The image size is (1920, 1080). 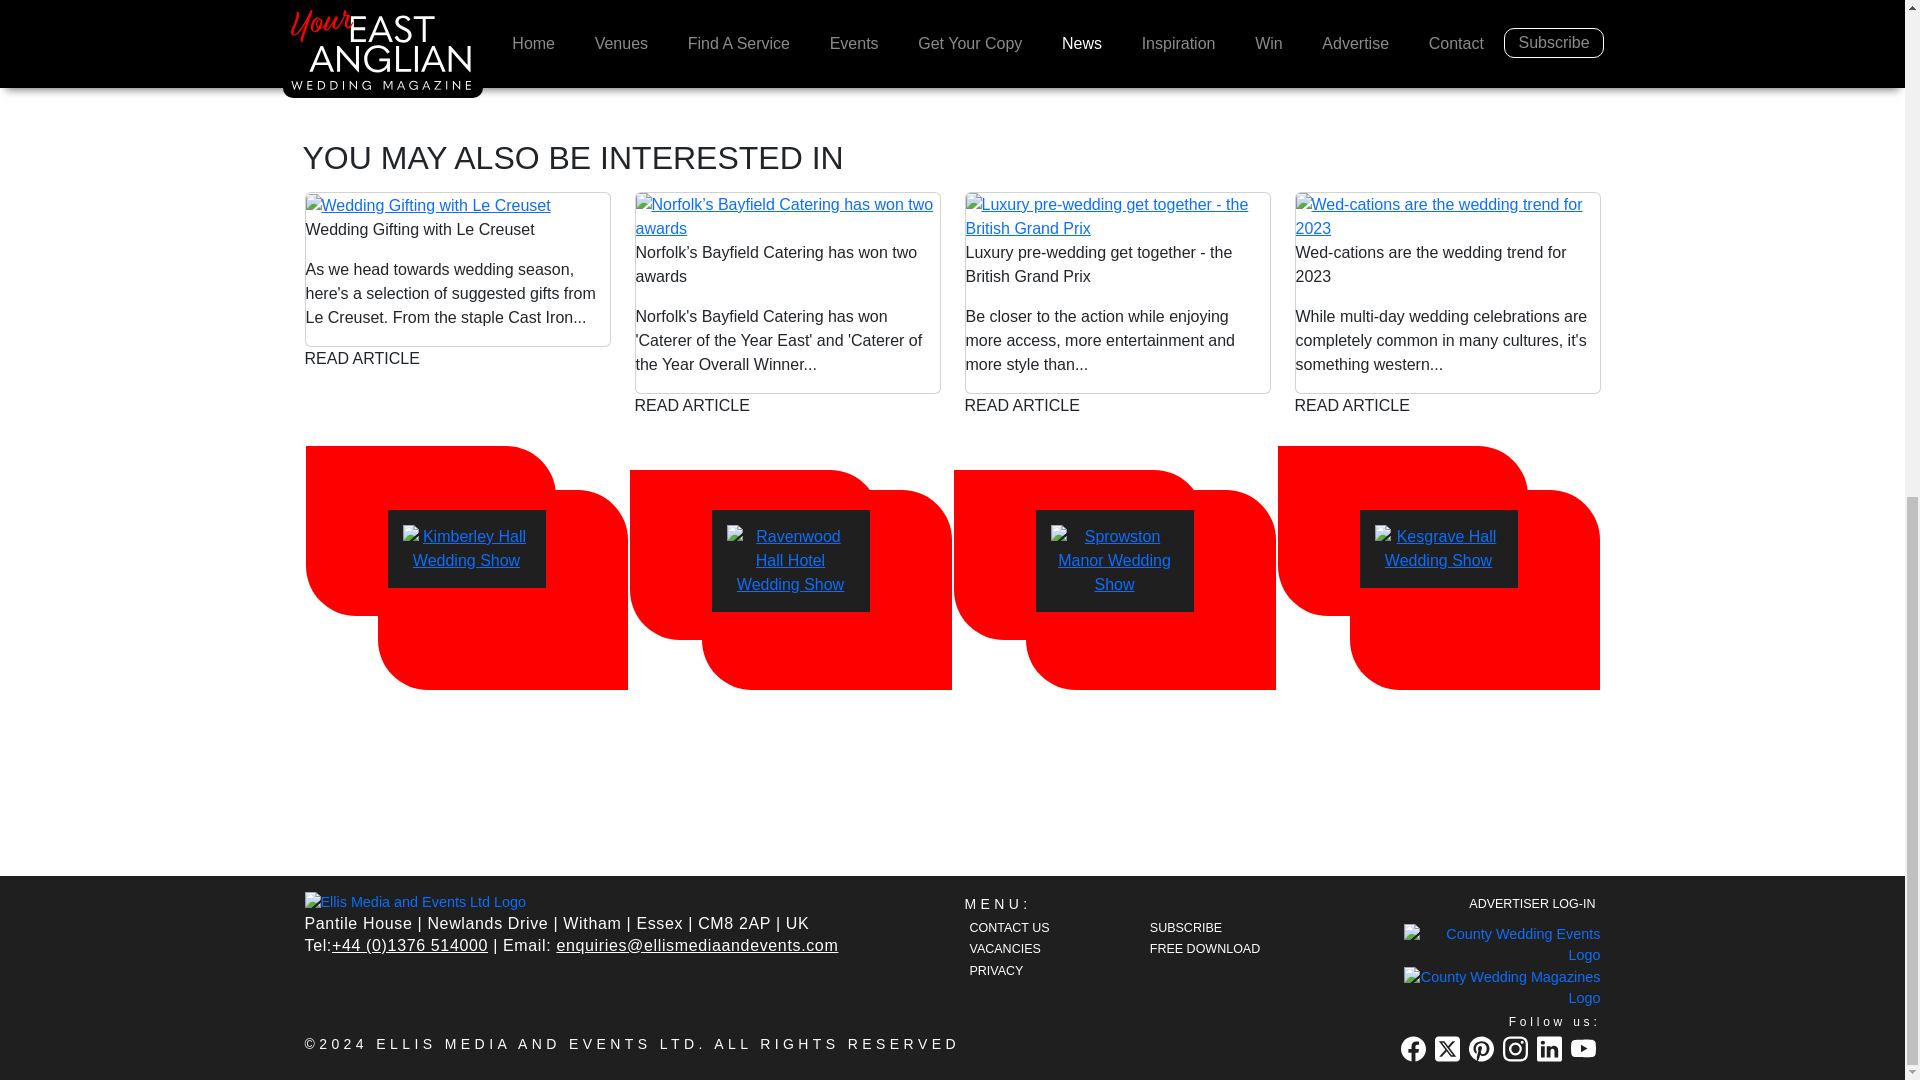 What do you see at coordinates (1024, 948) in the screenshot?
I see `VACANCIES` at bounding box center [1024, 948].